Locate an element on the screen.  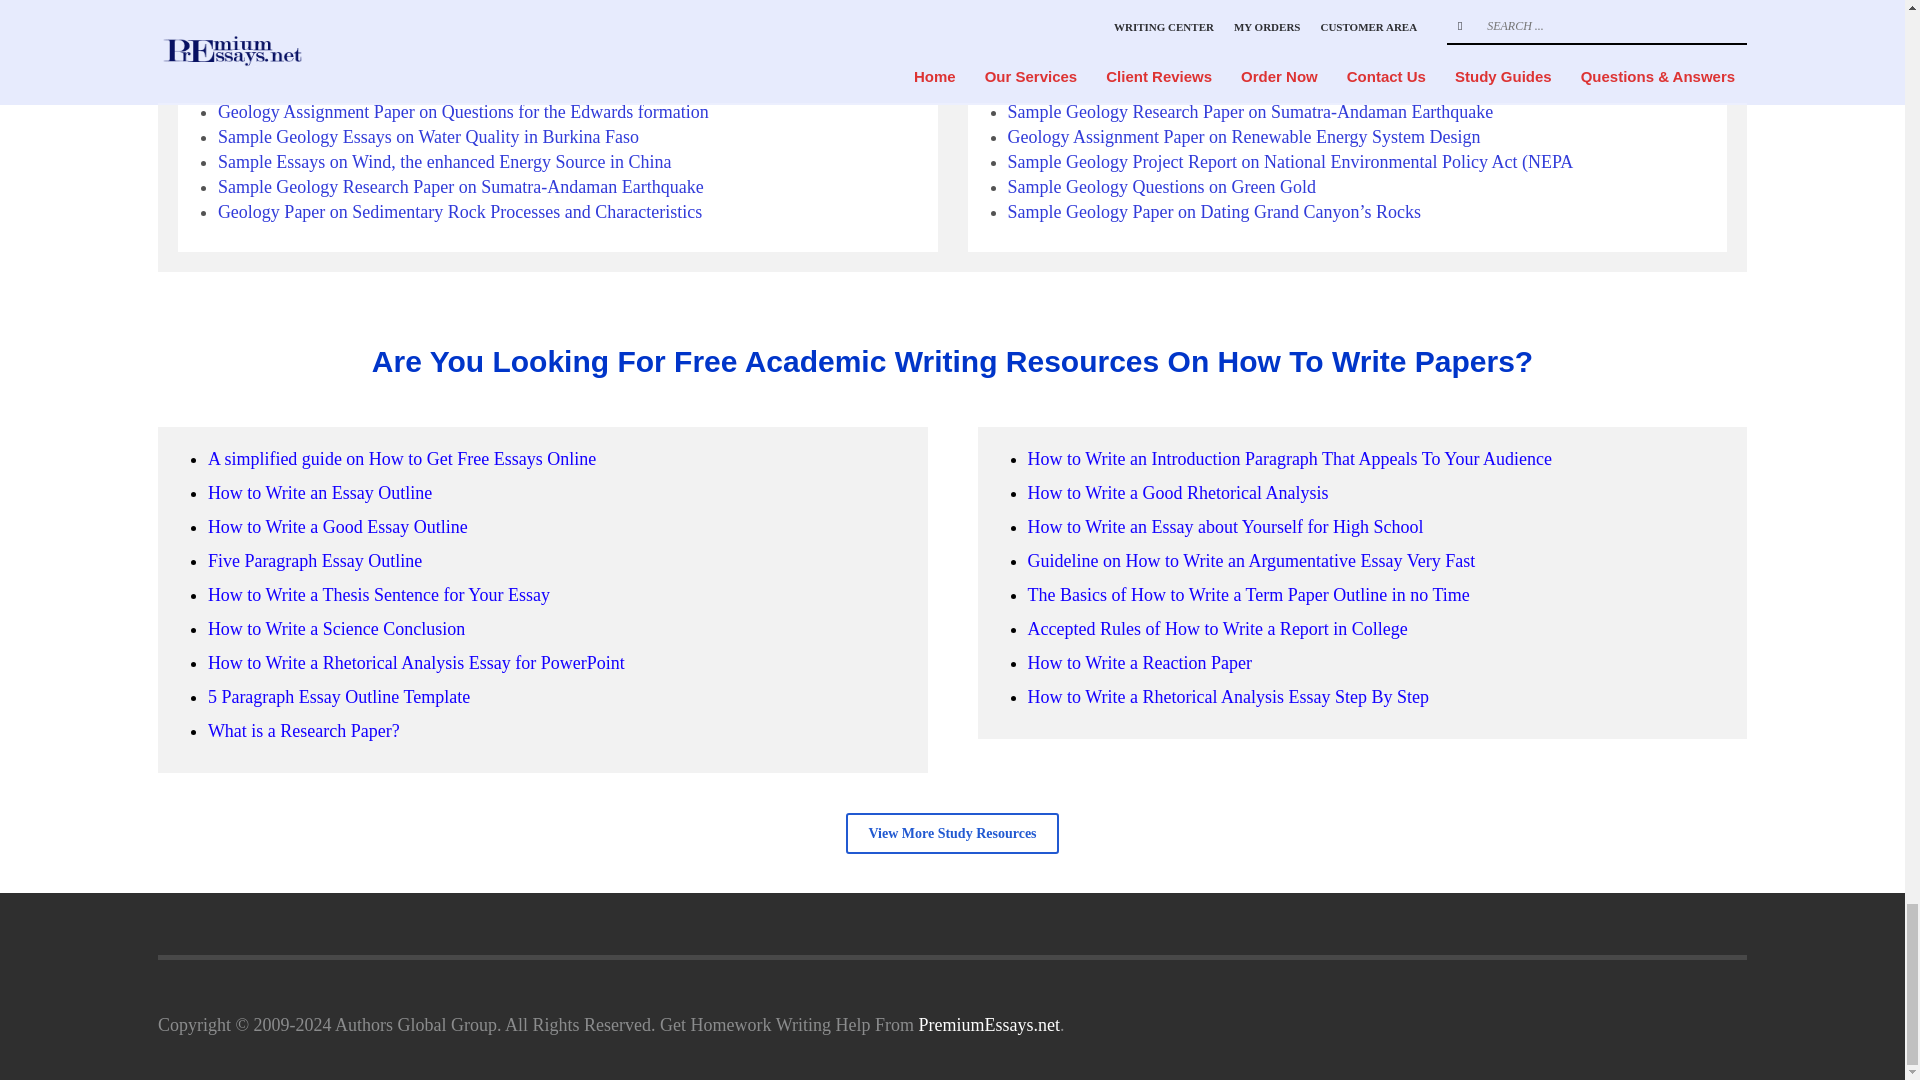
Sample Geology Research Paper on Sumatra-Andaman Earthquake is located at coordinates (461, 186).